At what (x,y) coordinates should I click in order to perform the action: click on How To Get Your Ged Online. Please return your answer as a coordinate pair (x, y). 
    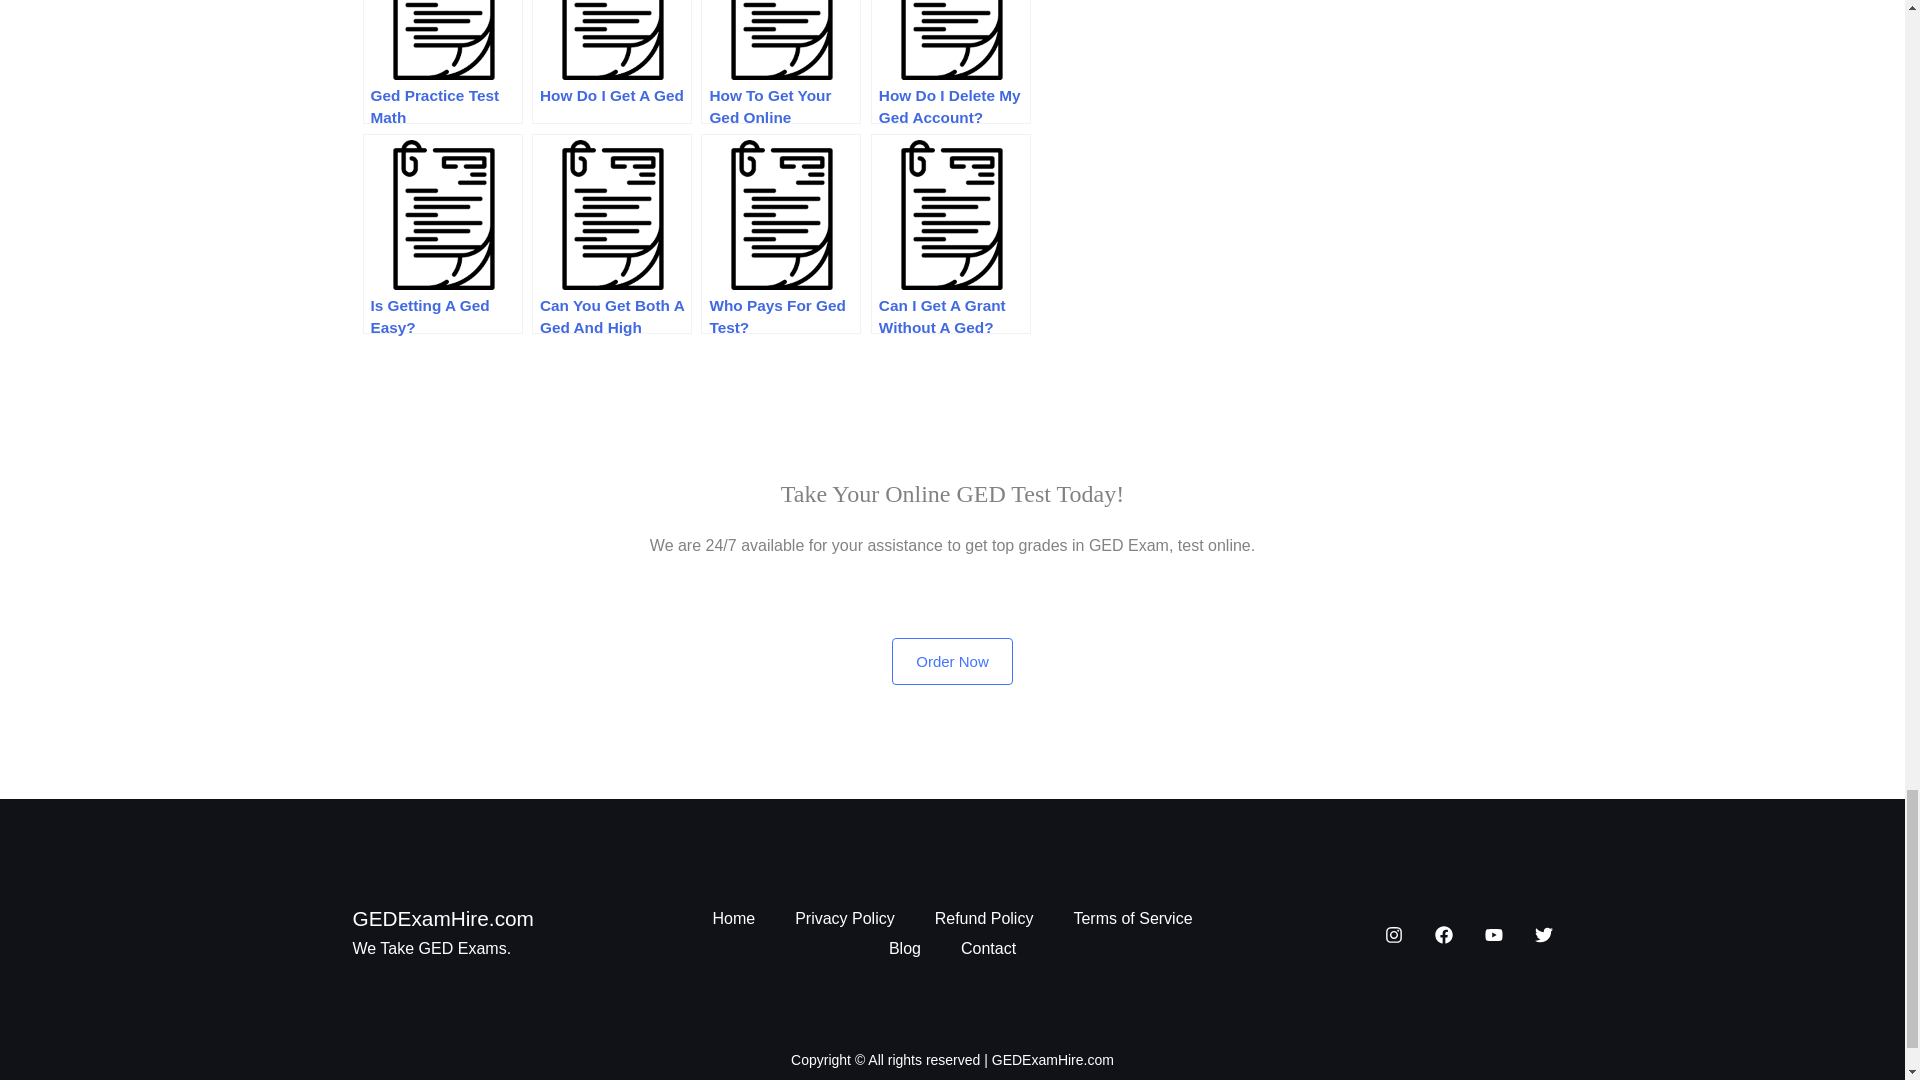
    Looking at the image, I should click on (780, 62).